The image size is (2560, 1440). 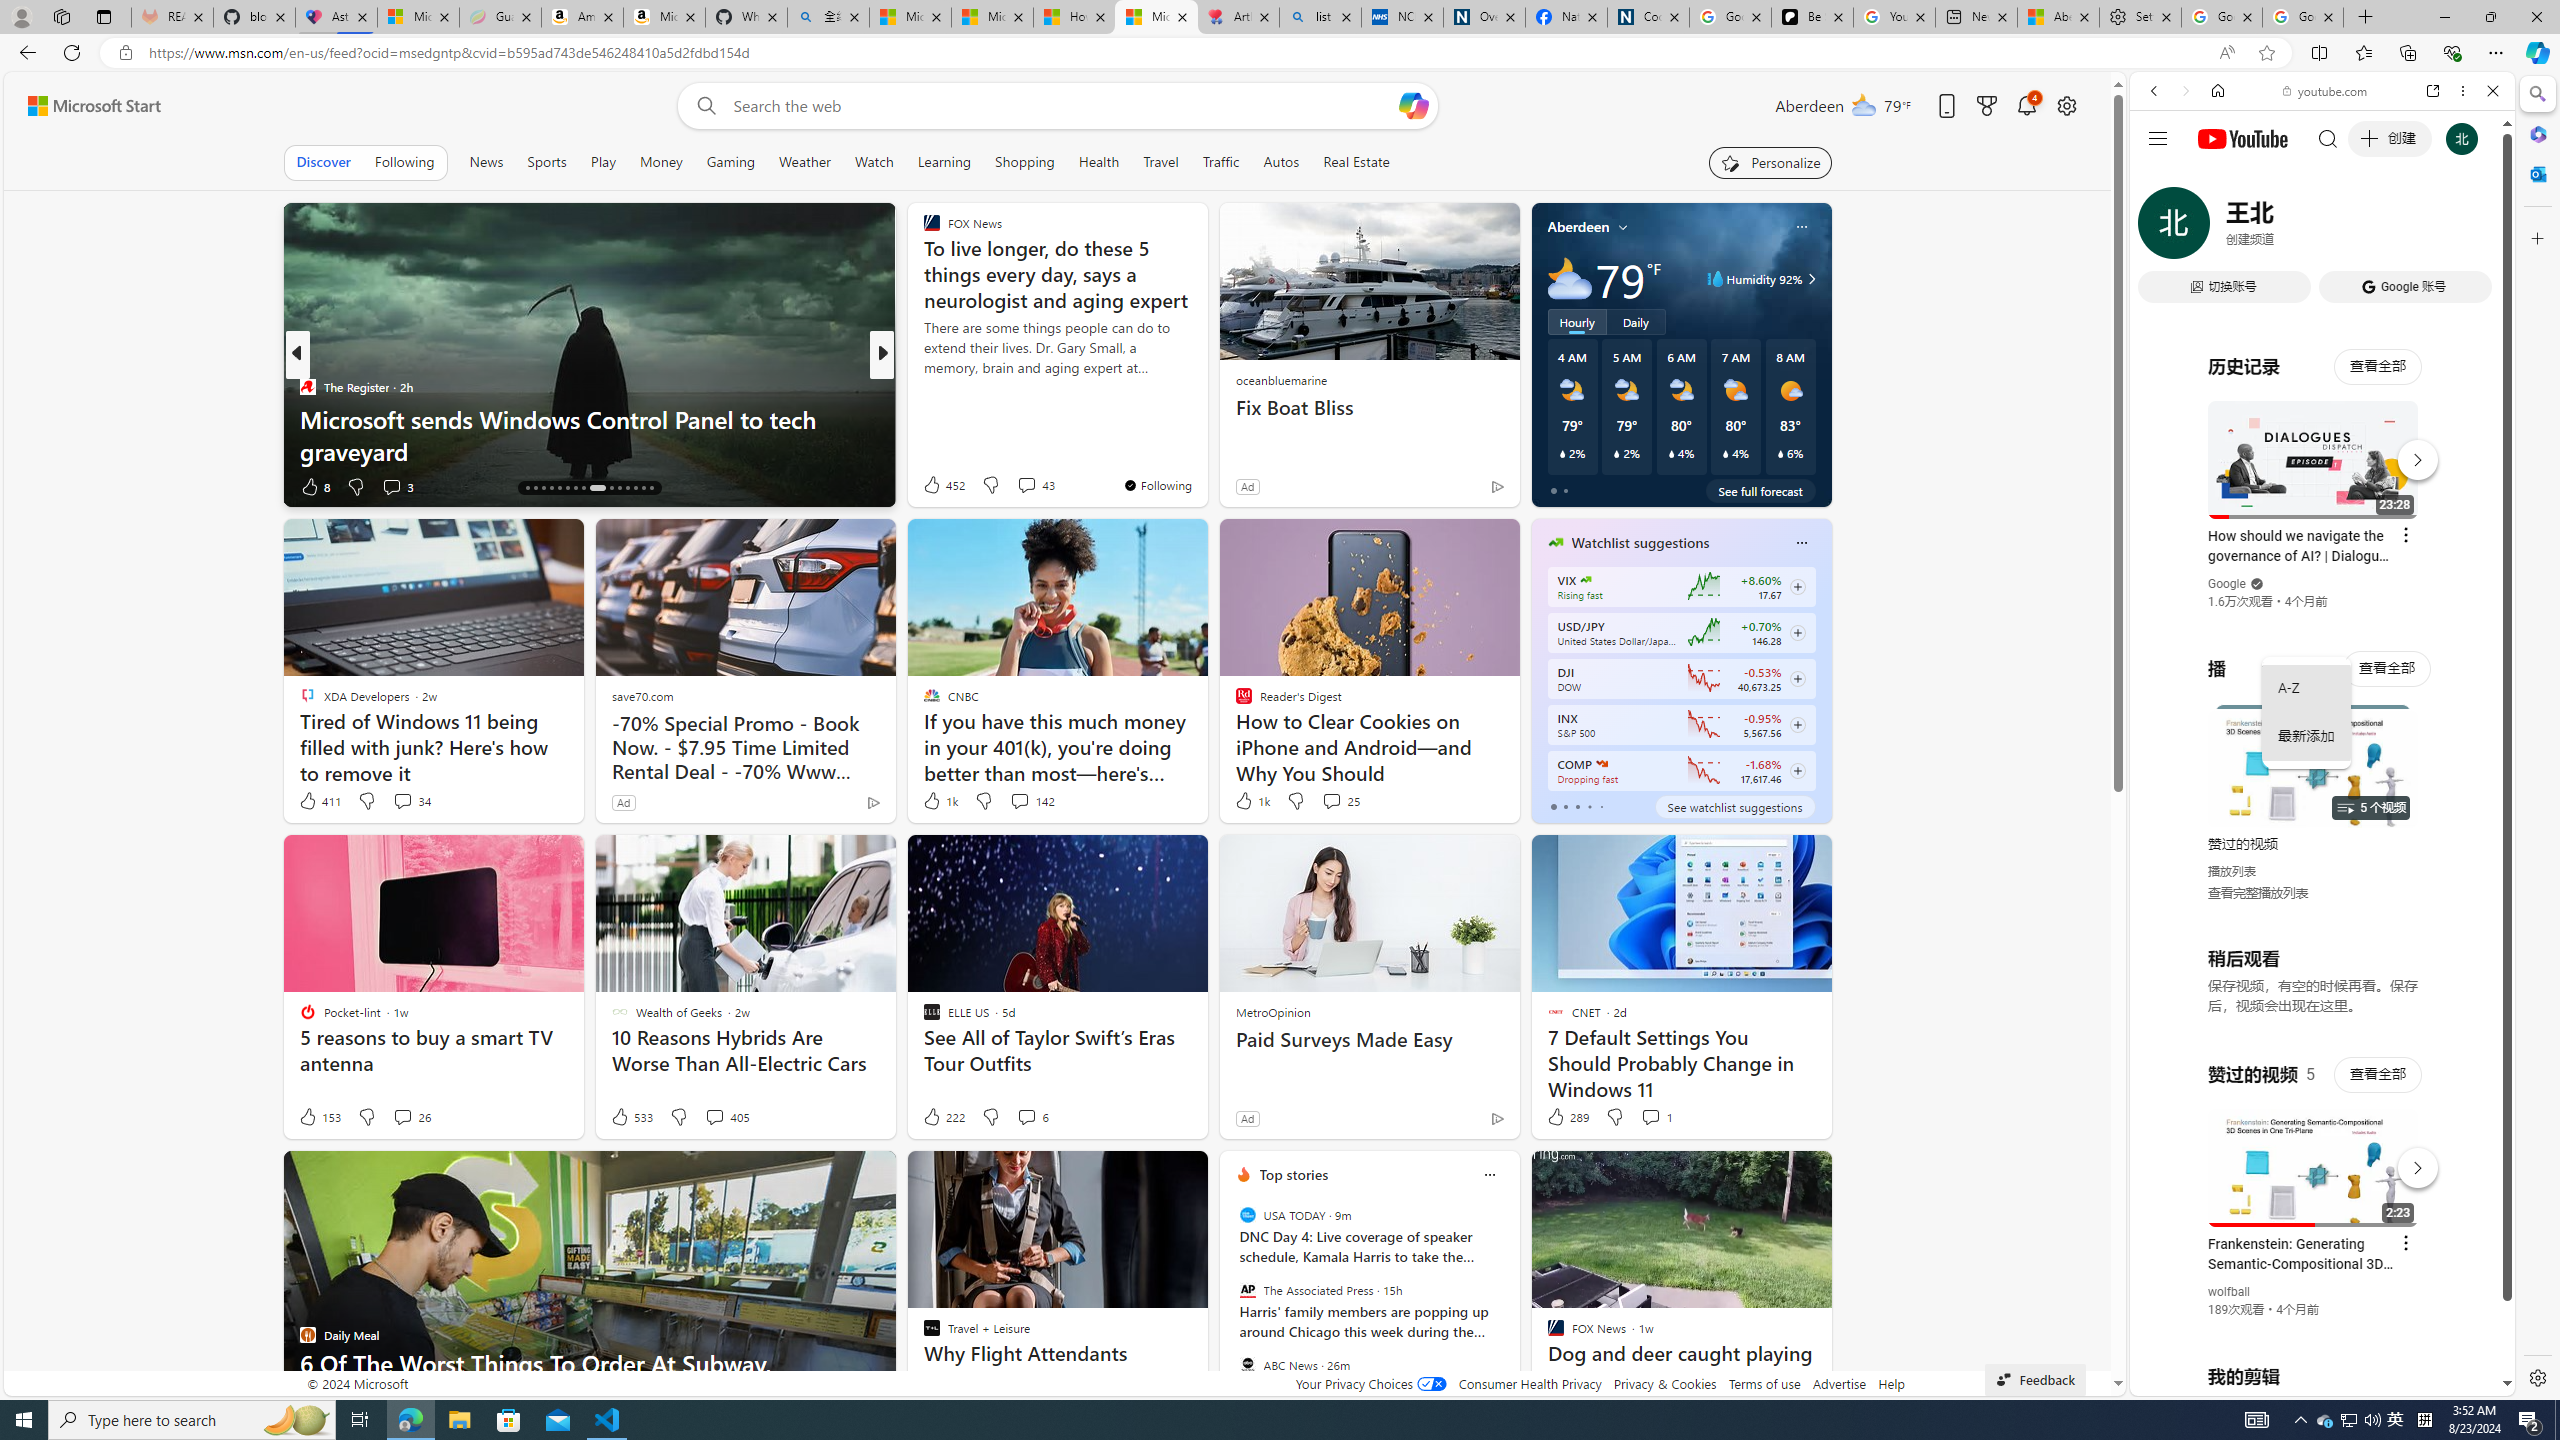 What do you see at coordinates (1576, 322) in the screenshot?
I see `Hourly` at bounding box center [1576, 322].